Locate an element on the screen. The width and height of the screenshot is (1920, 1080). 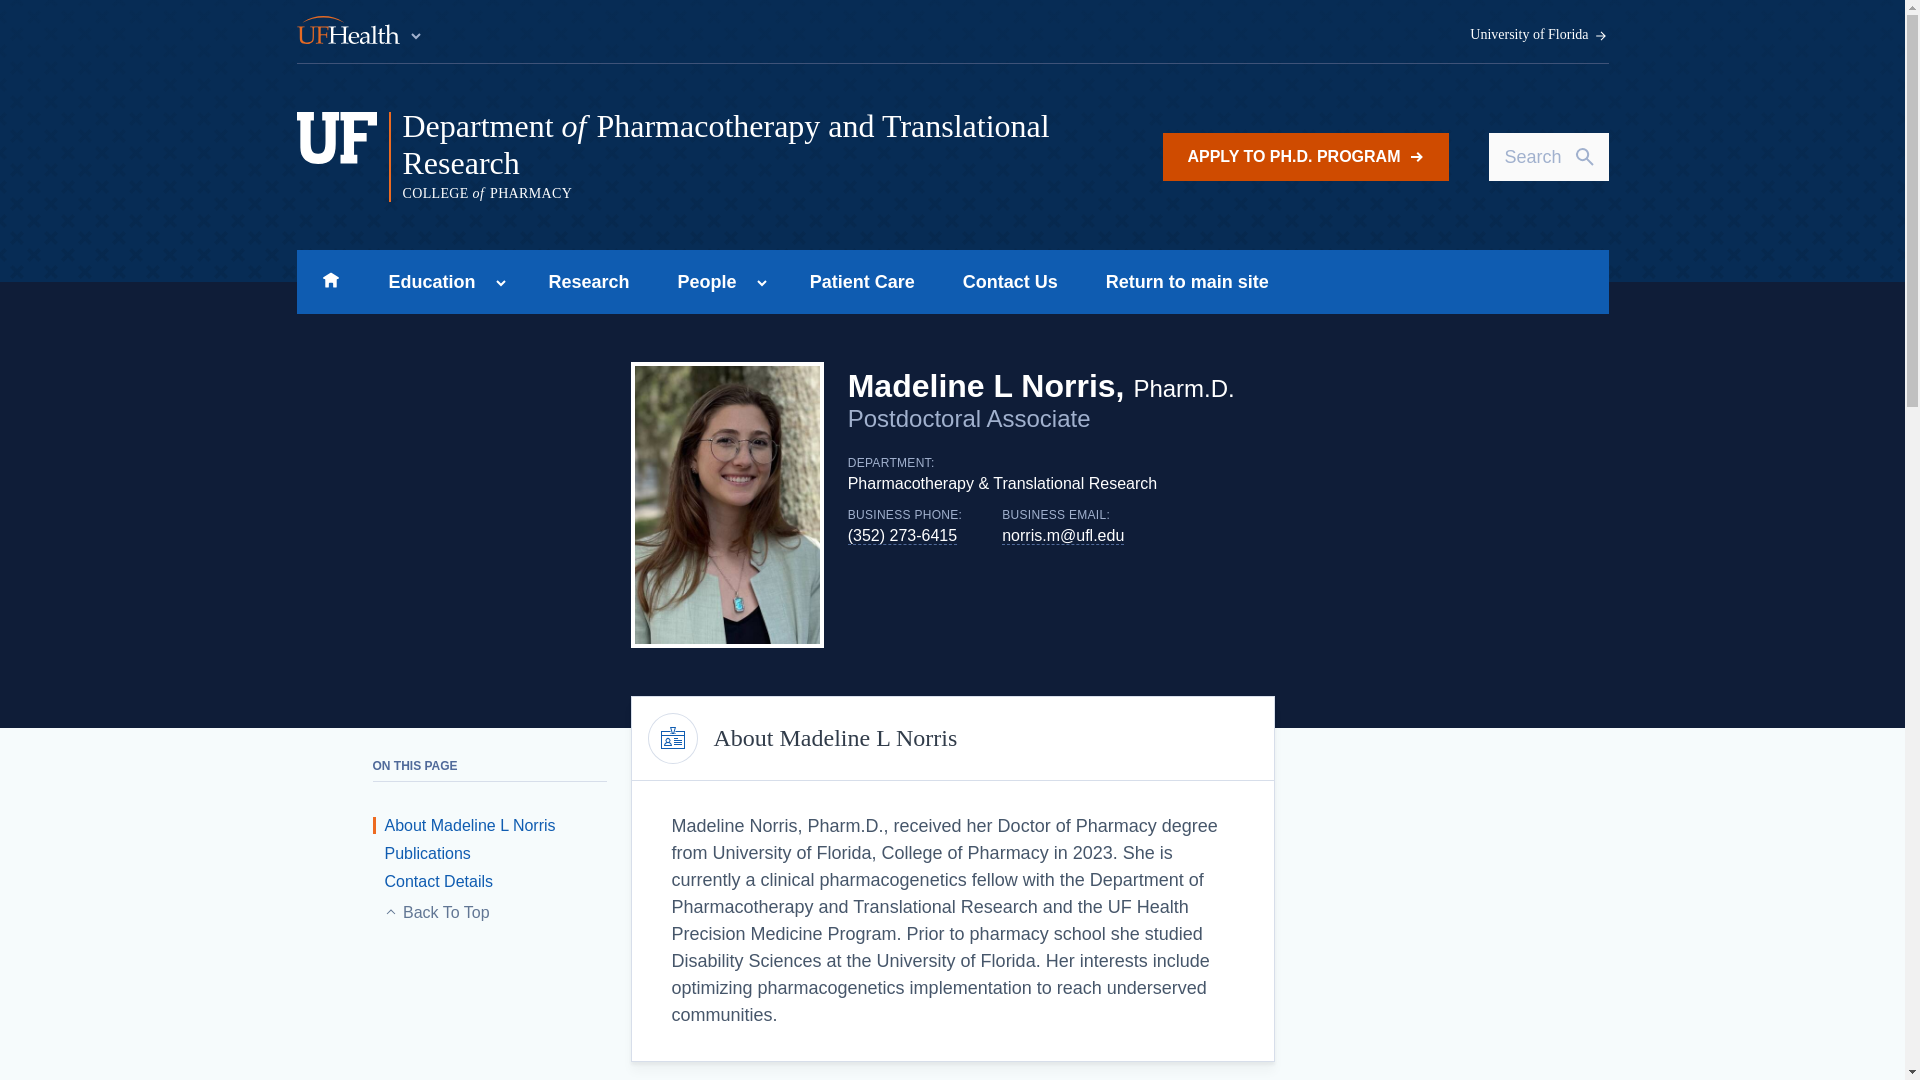
Publications is located at coordinates (421, 852).